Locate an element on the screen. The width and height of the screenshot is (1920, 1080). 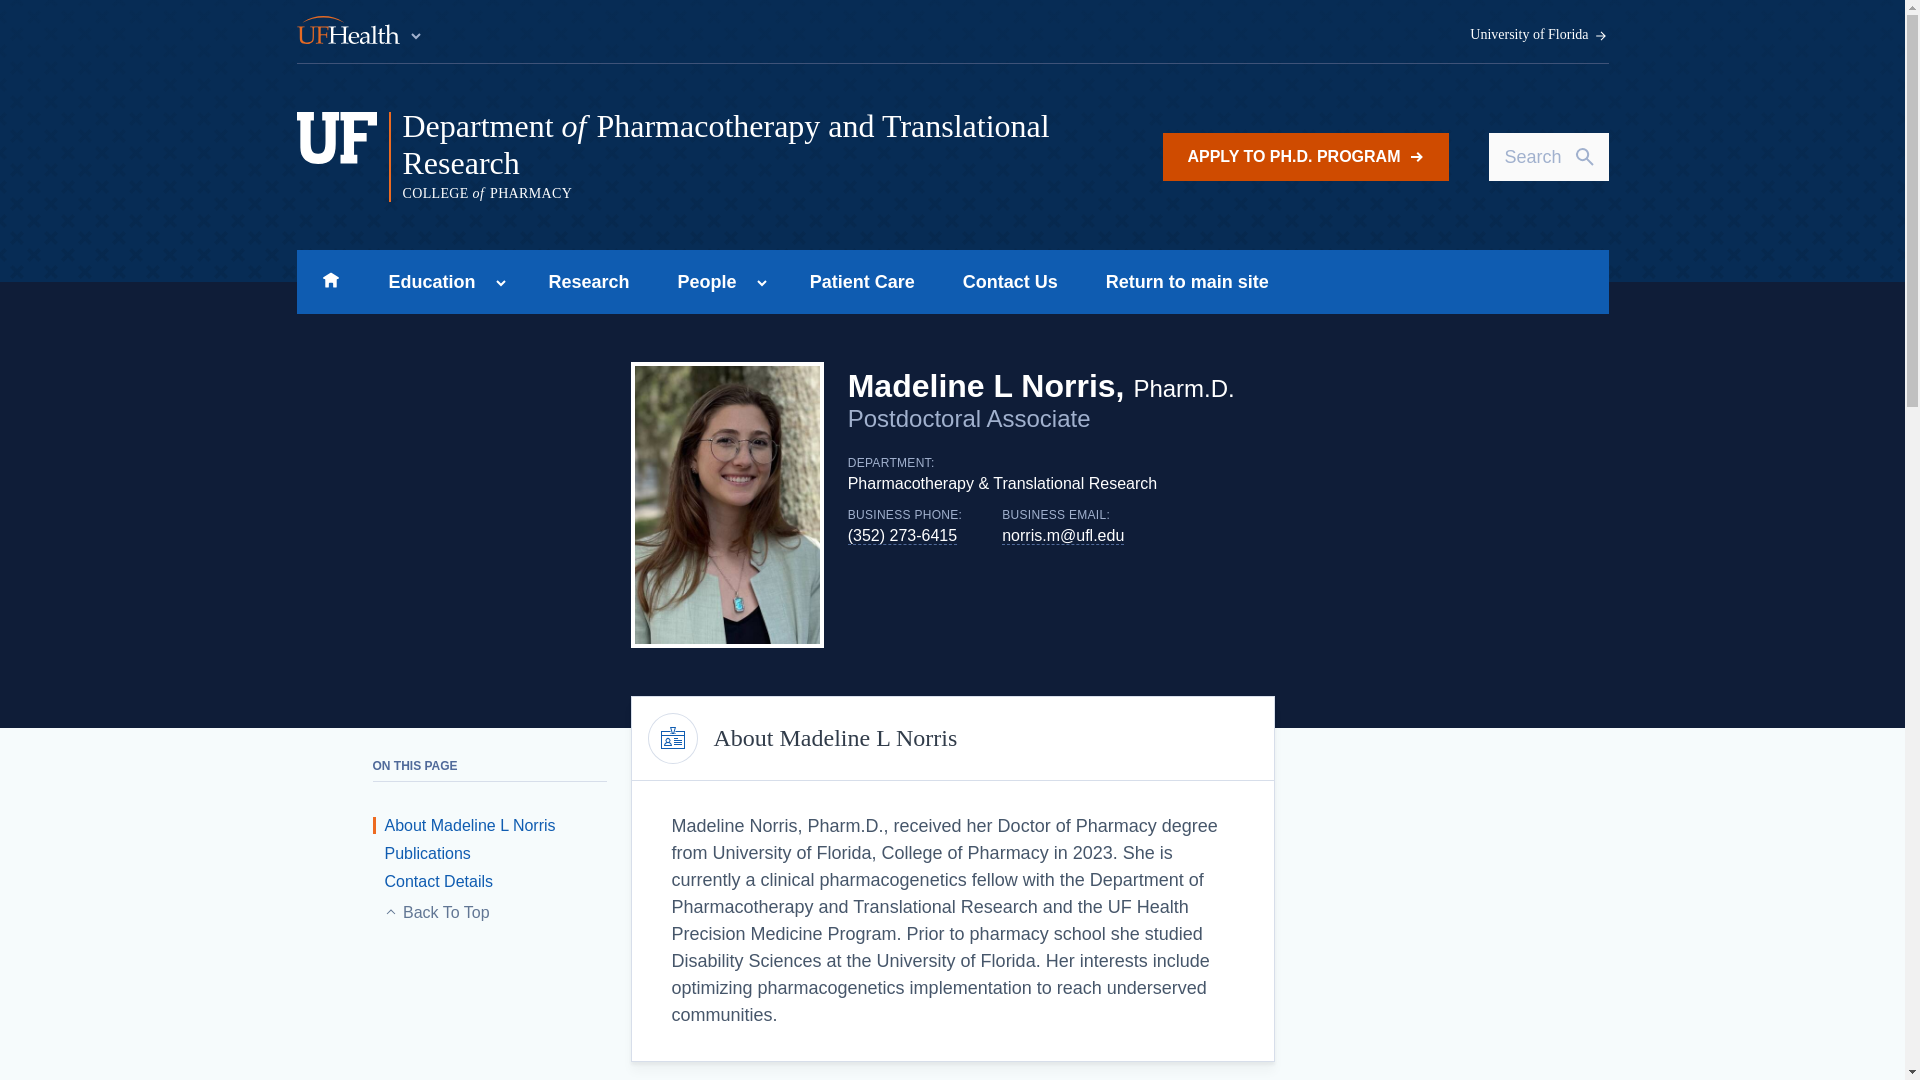
Publications is located at coordinates (421, 852).